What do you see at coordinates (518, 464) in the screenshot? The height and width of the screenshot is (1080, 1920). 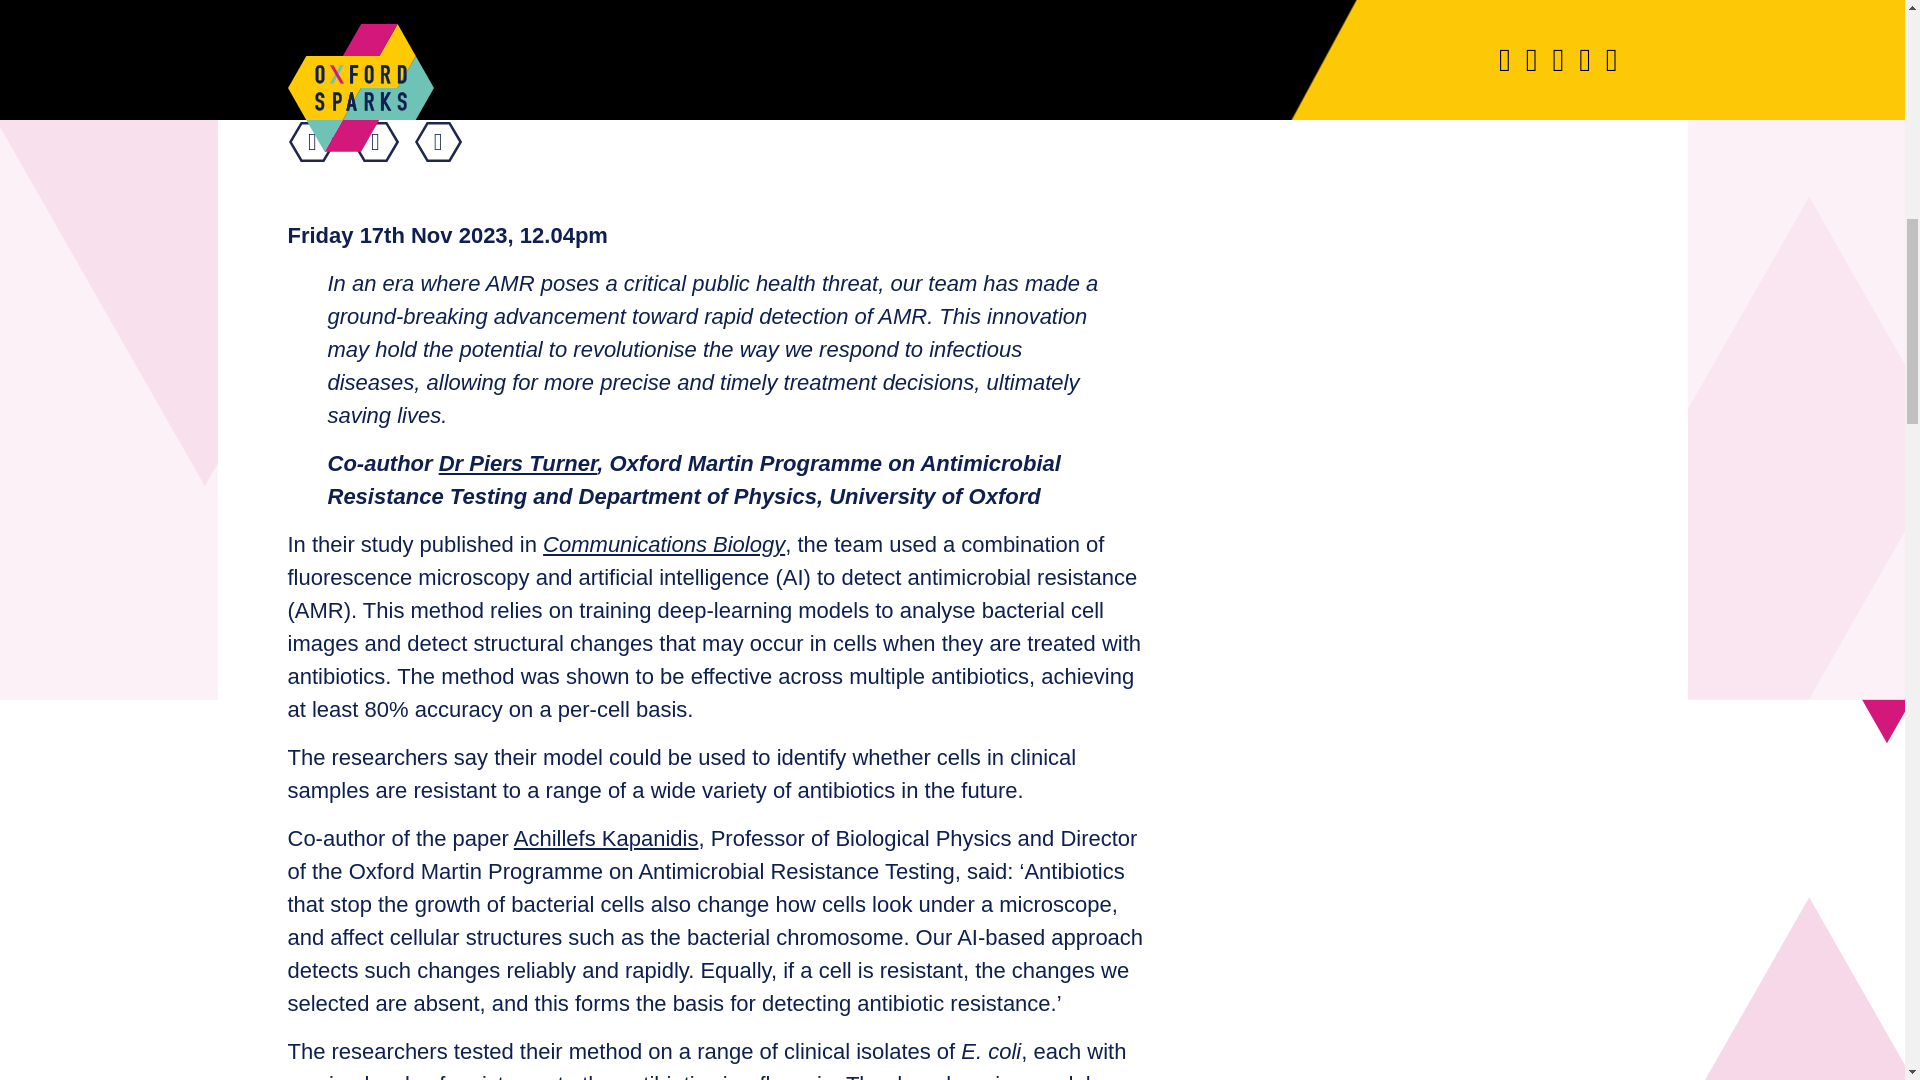 I see `Dr Piers Turner` at bounding box center [518, 464].